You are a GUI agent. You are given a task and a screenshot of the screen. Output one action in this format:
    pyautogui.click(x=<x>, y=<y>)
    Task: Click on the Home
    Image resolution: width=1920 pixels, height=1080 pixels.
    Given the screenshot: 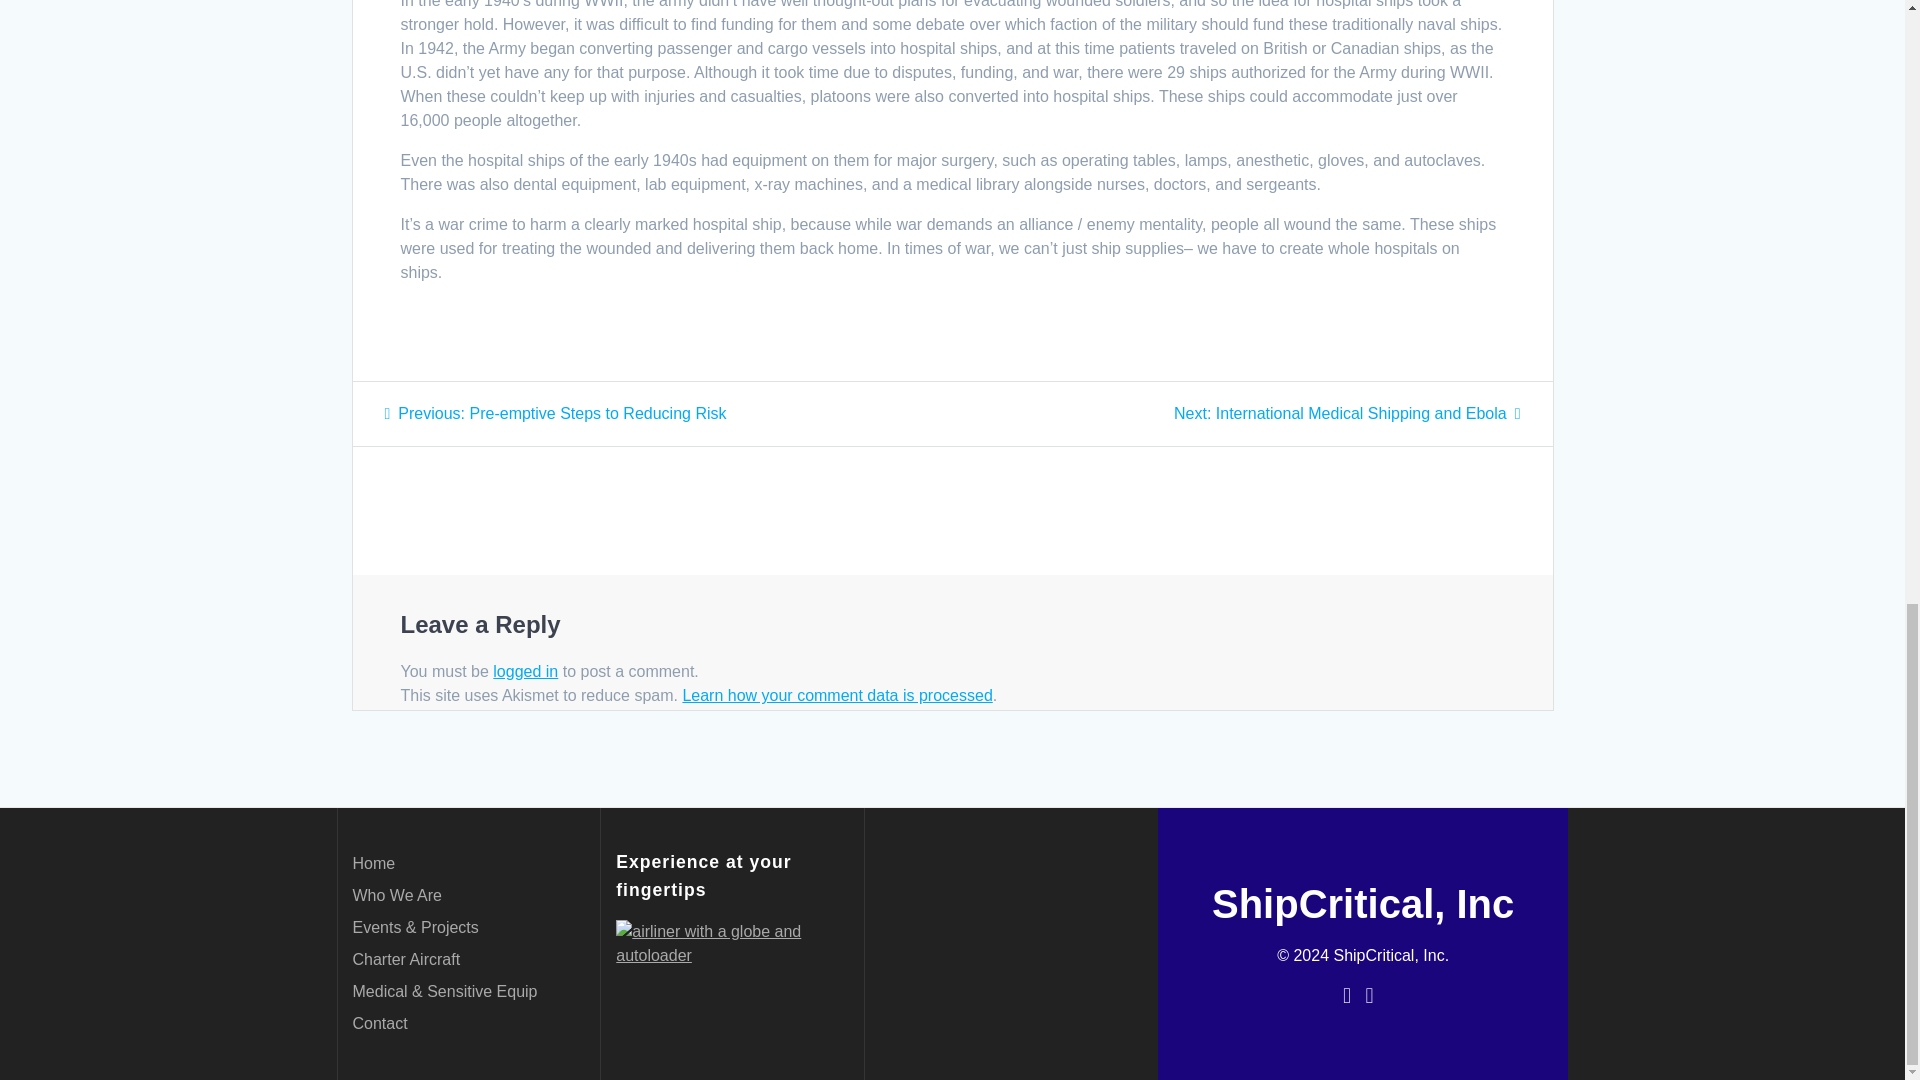 What is the action you would take?
    pyautogui.click(x=406, y=959)
    